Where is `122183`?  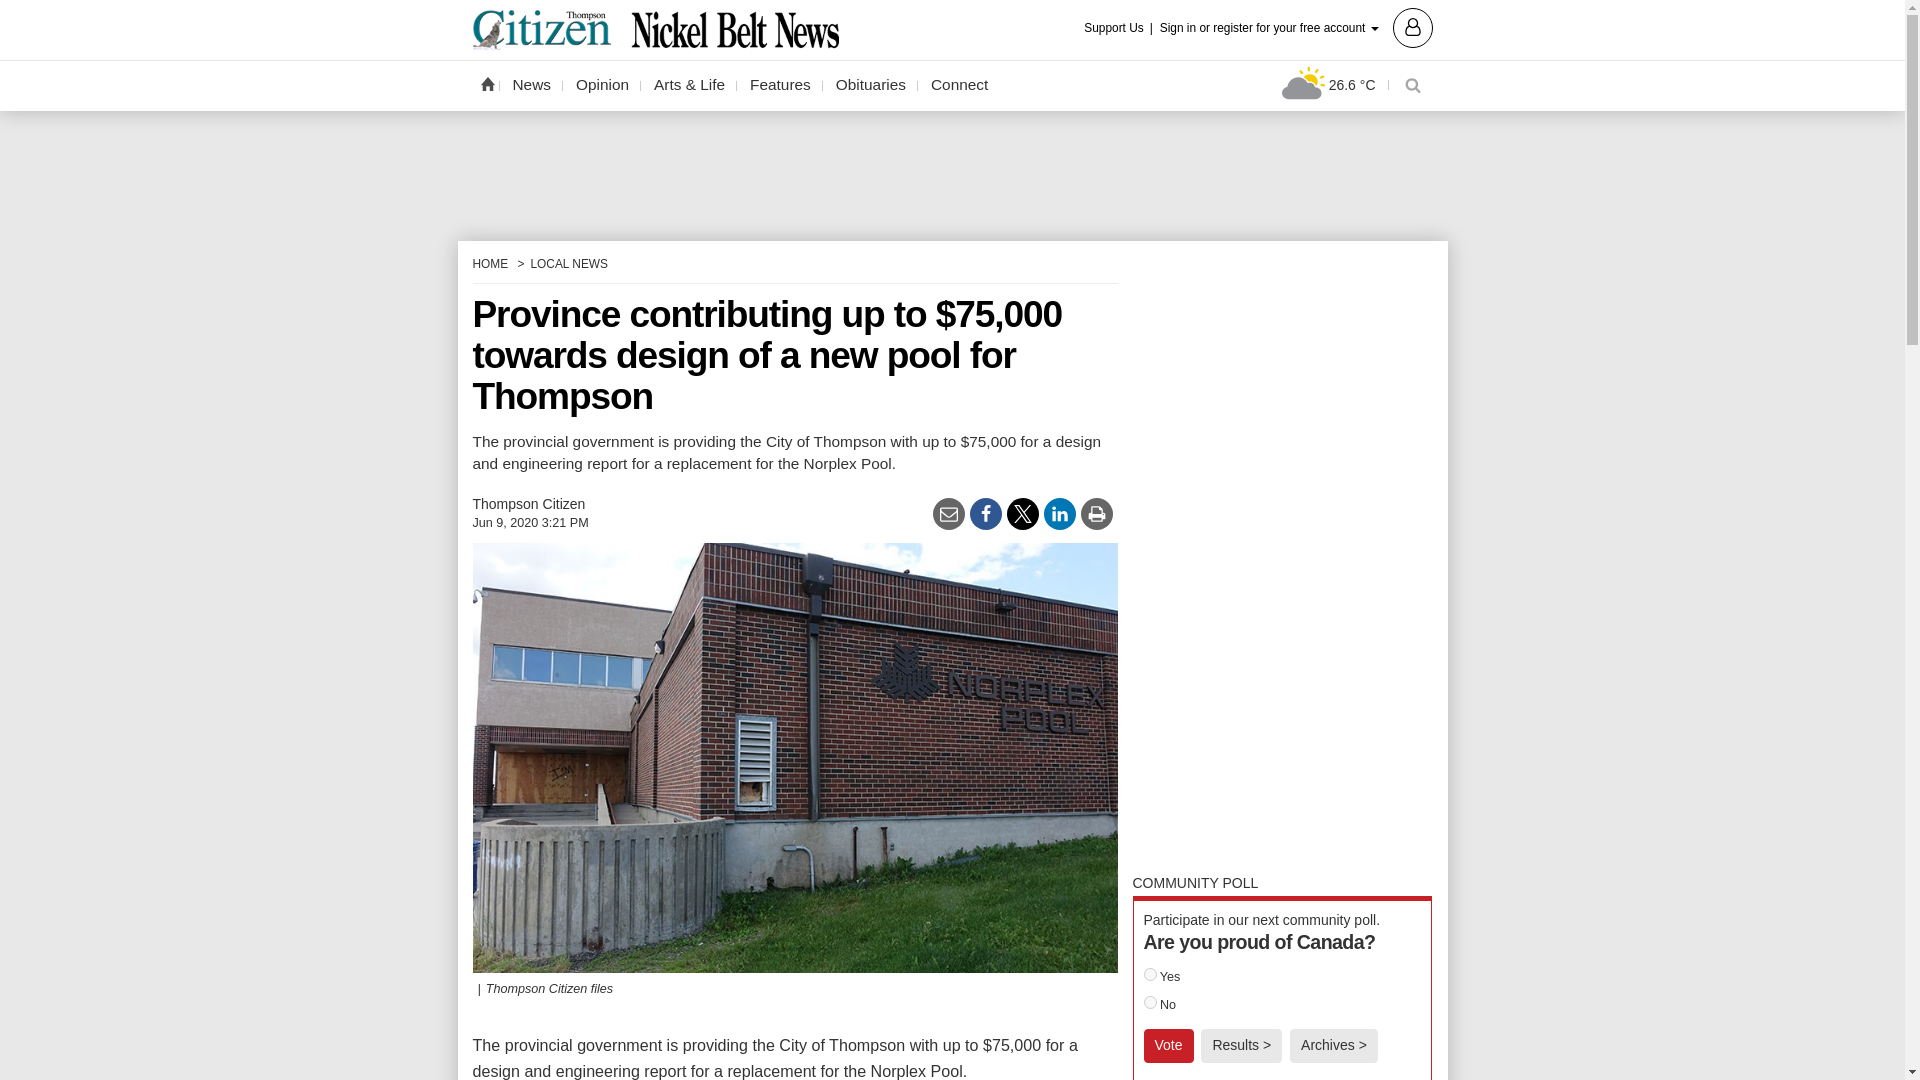 122183 is located at coordinates (1150, 1002).